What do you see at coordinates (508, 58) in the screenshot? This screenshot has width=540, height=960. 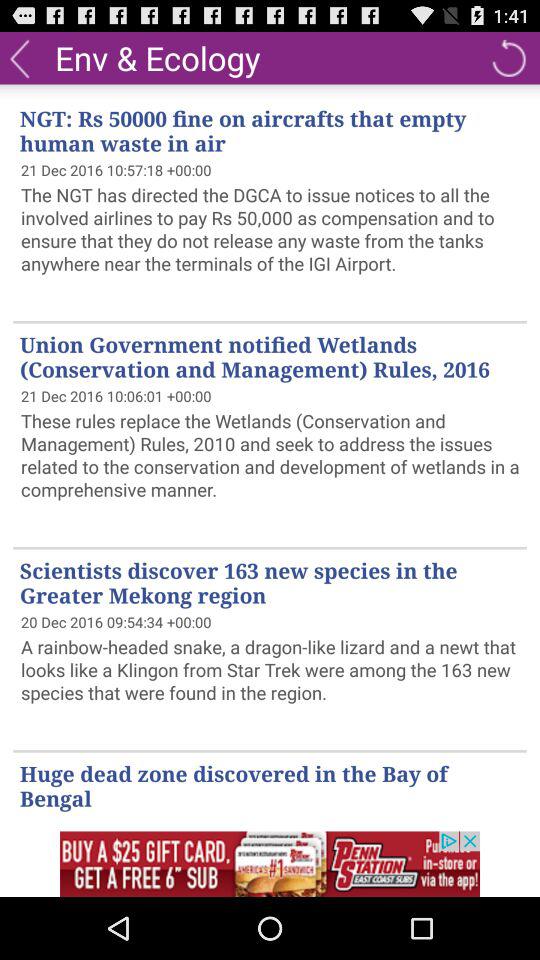 I see `reload or refreshing icon` at bounding box center [508, 58].